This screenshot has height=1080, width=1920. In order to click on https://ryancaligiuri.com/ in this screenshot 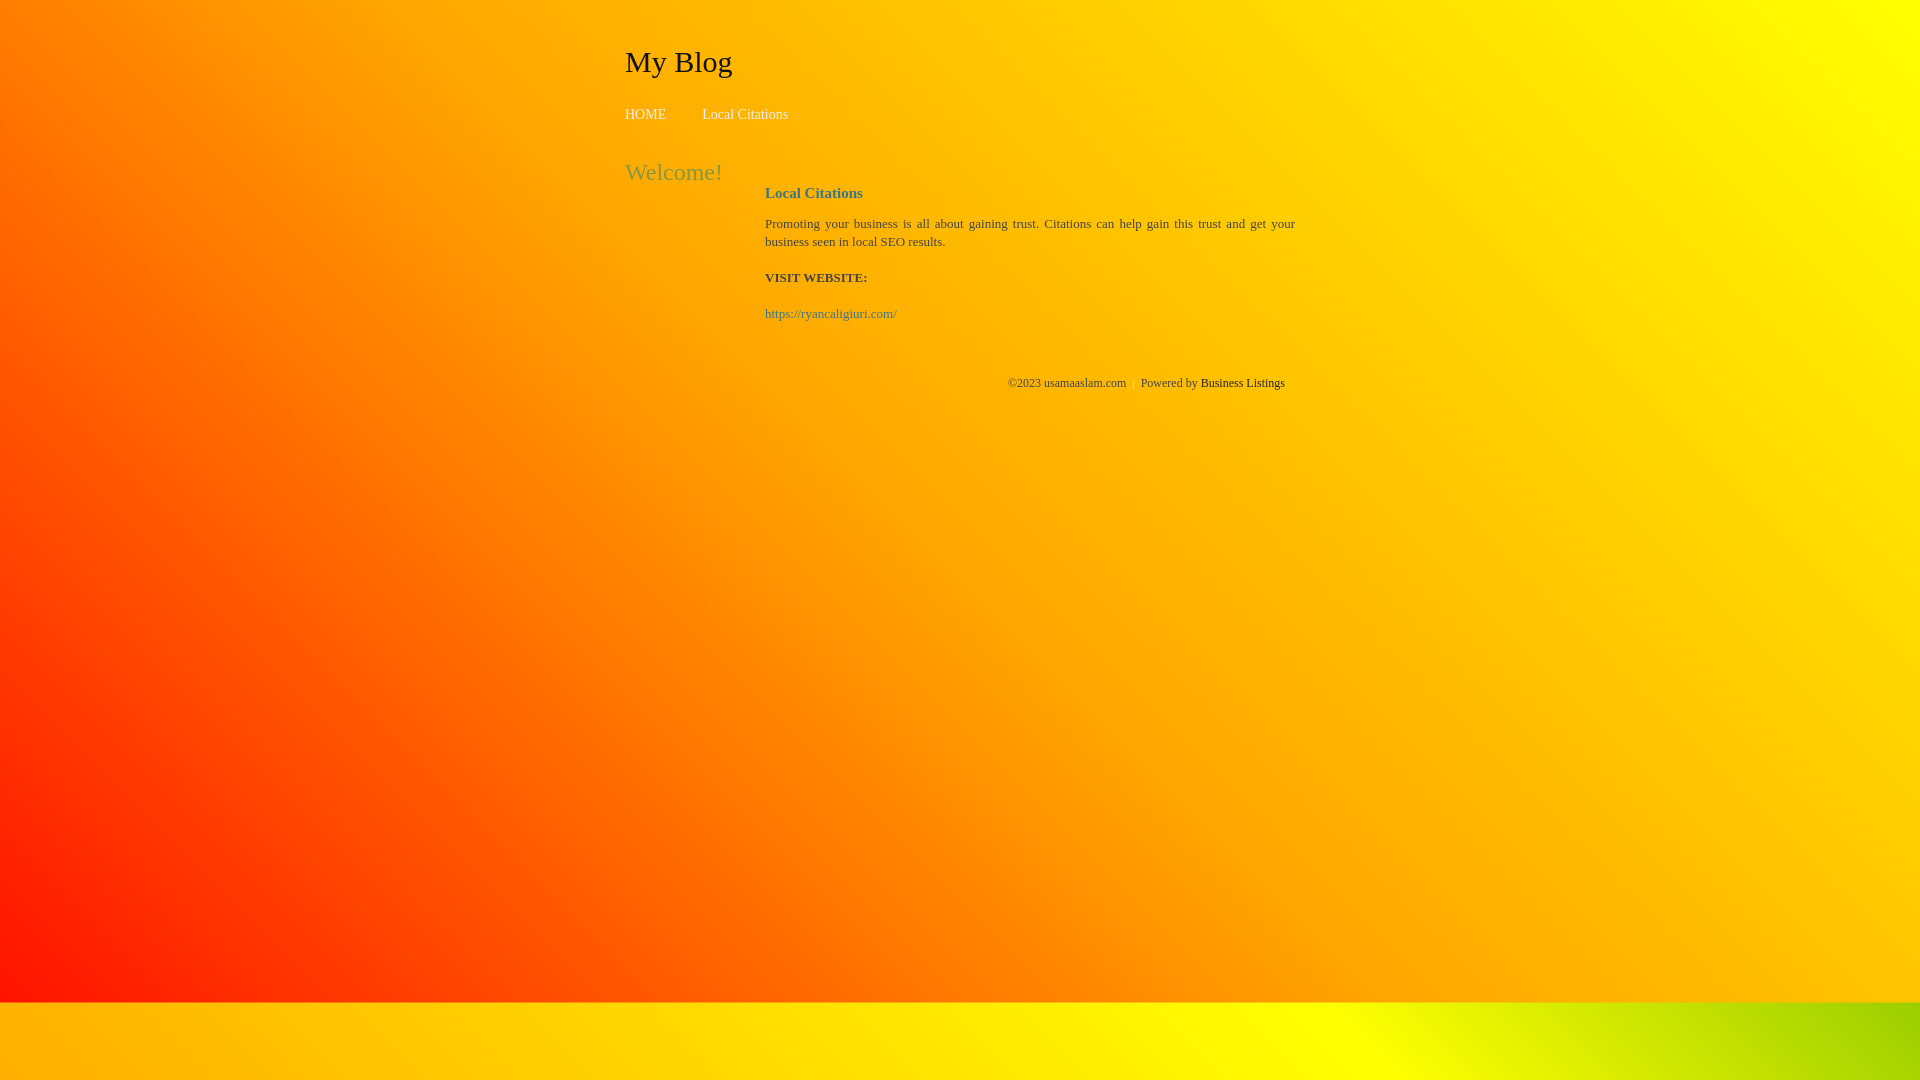, I will do `click(831, 314)`.